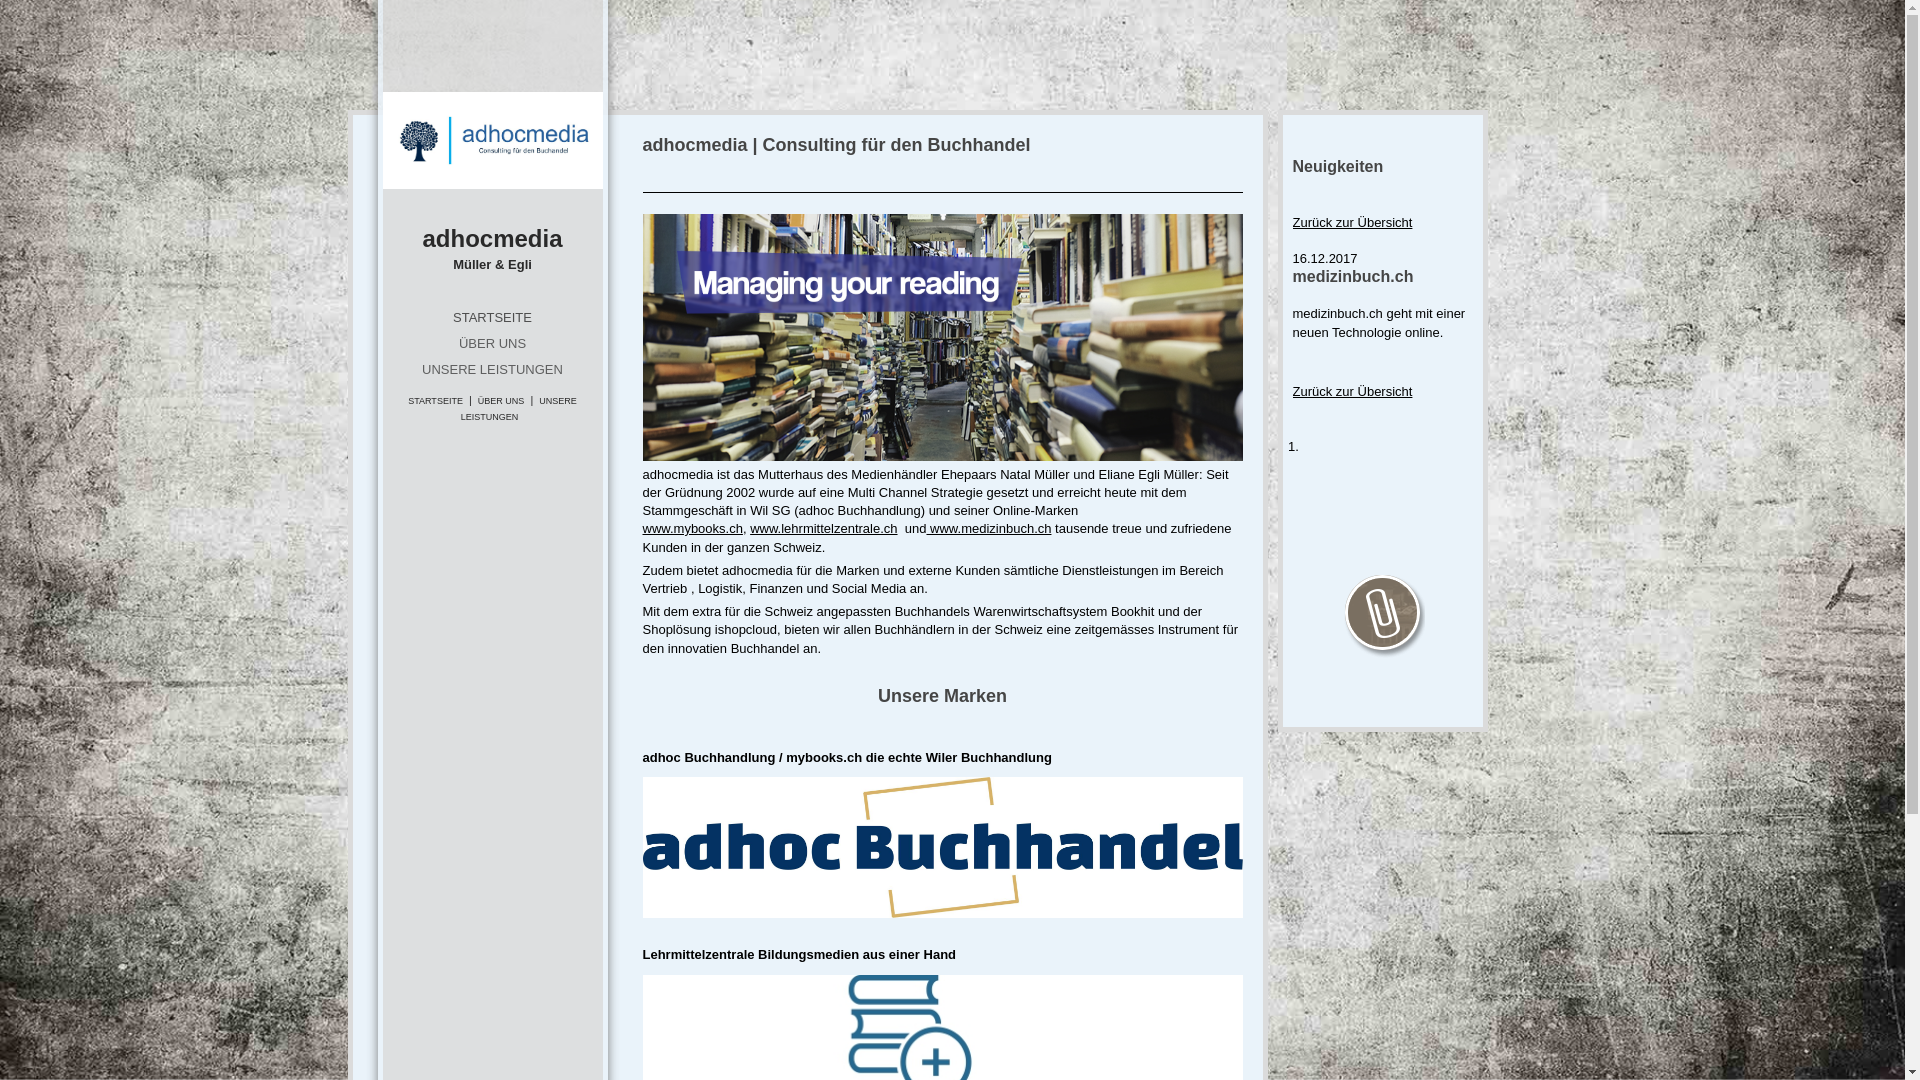 This screenshot has width=1920, height=1080. What do you see at coordinates (492, 140) in the screenshot?
I see ` ` at bounding box center [492, 140].